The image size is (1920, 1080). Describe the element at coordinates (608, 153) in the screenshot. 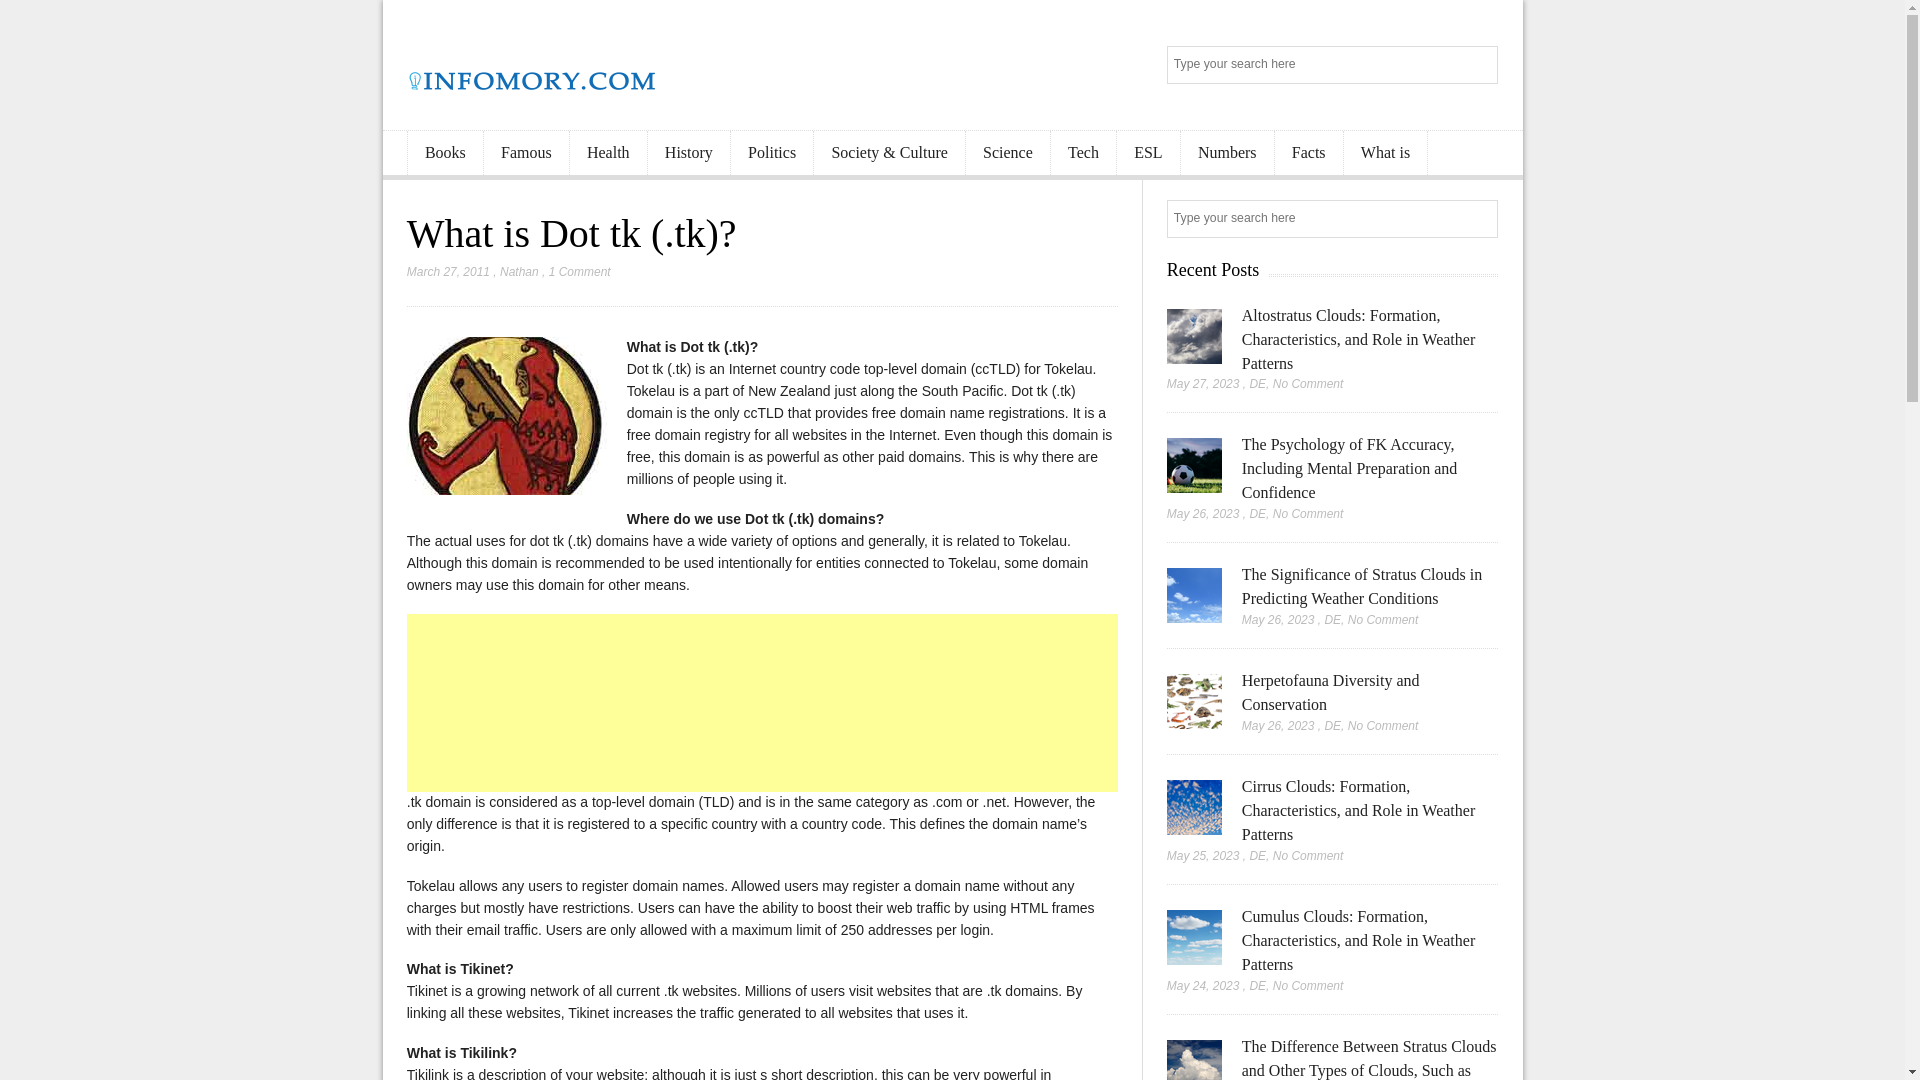

I see `Health` at that location.